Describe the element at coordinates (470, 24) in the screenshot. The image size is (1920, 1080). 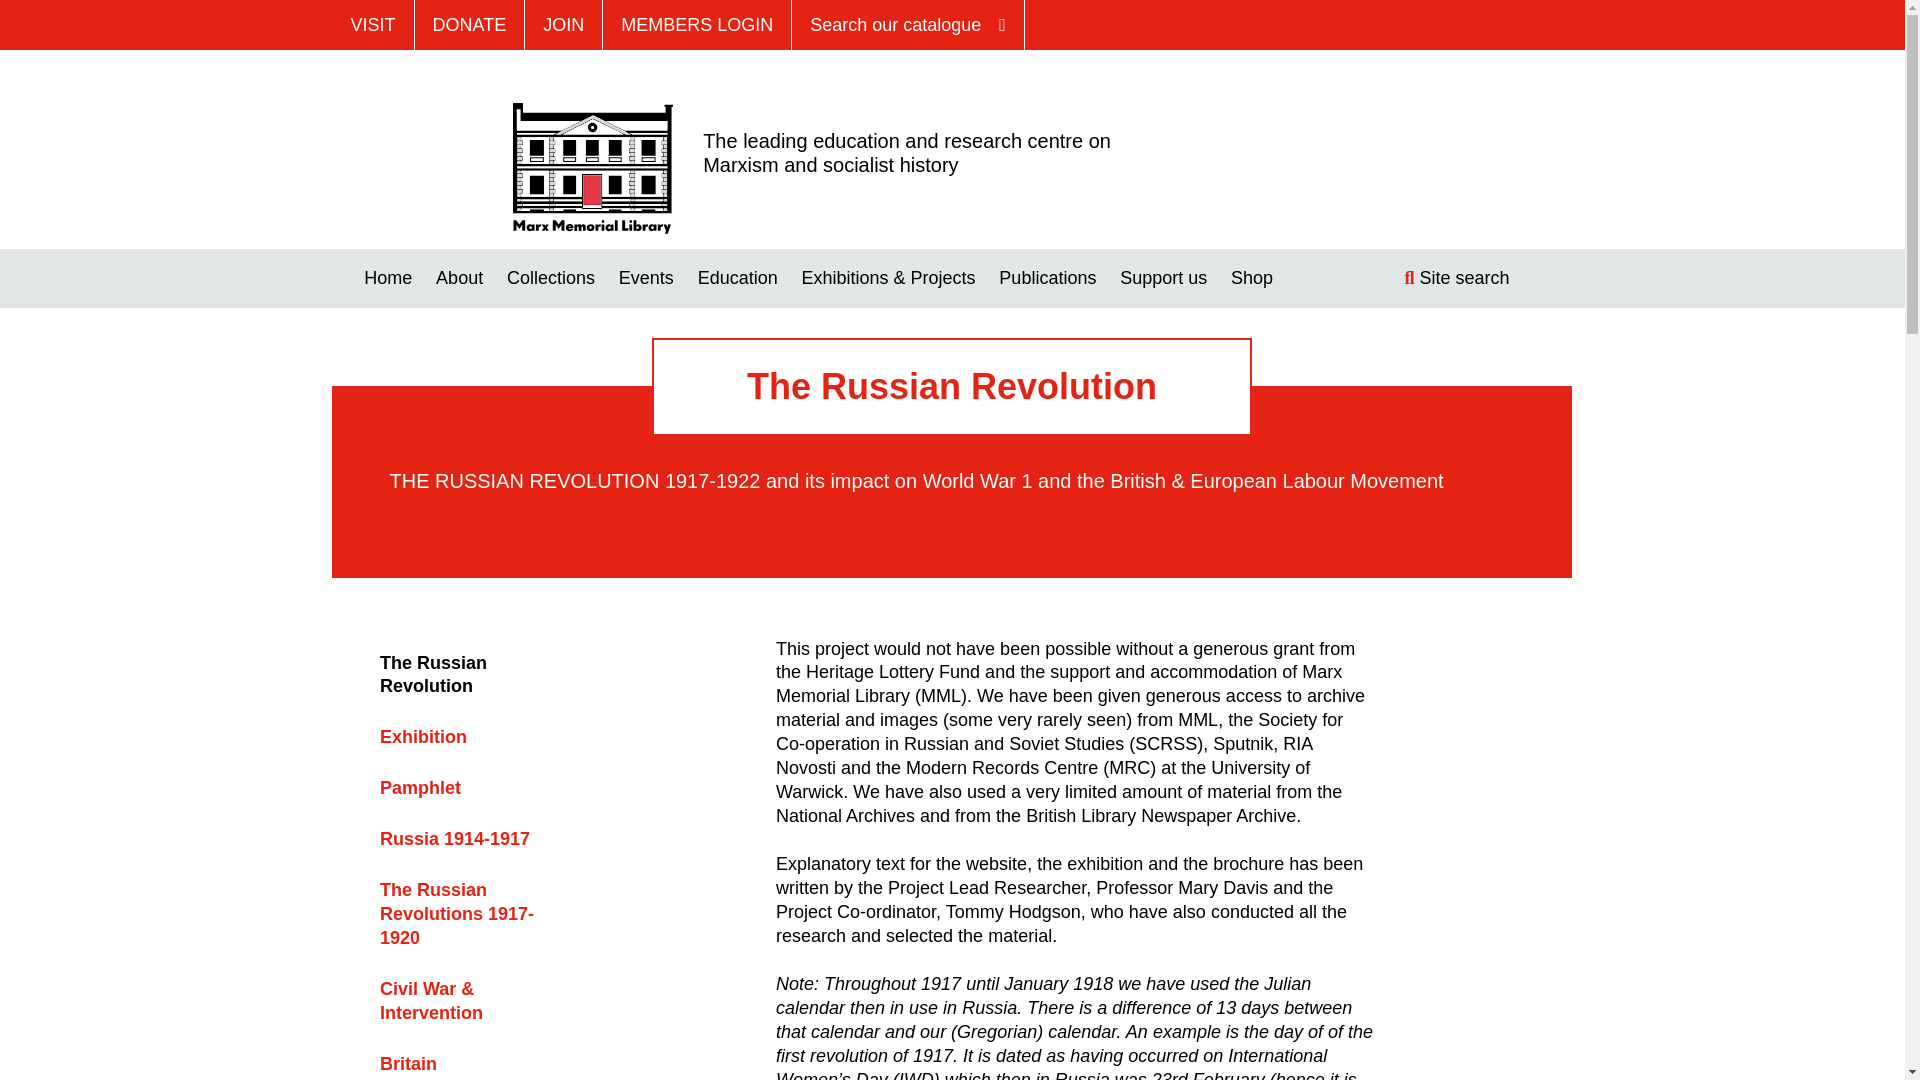
I see `DONATE` at that location.